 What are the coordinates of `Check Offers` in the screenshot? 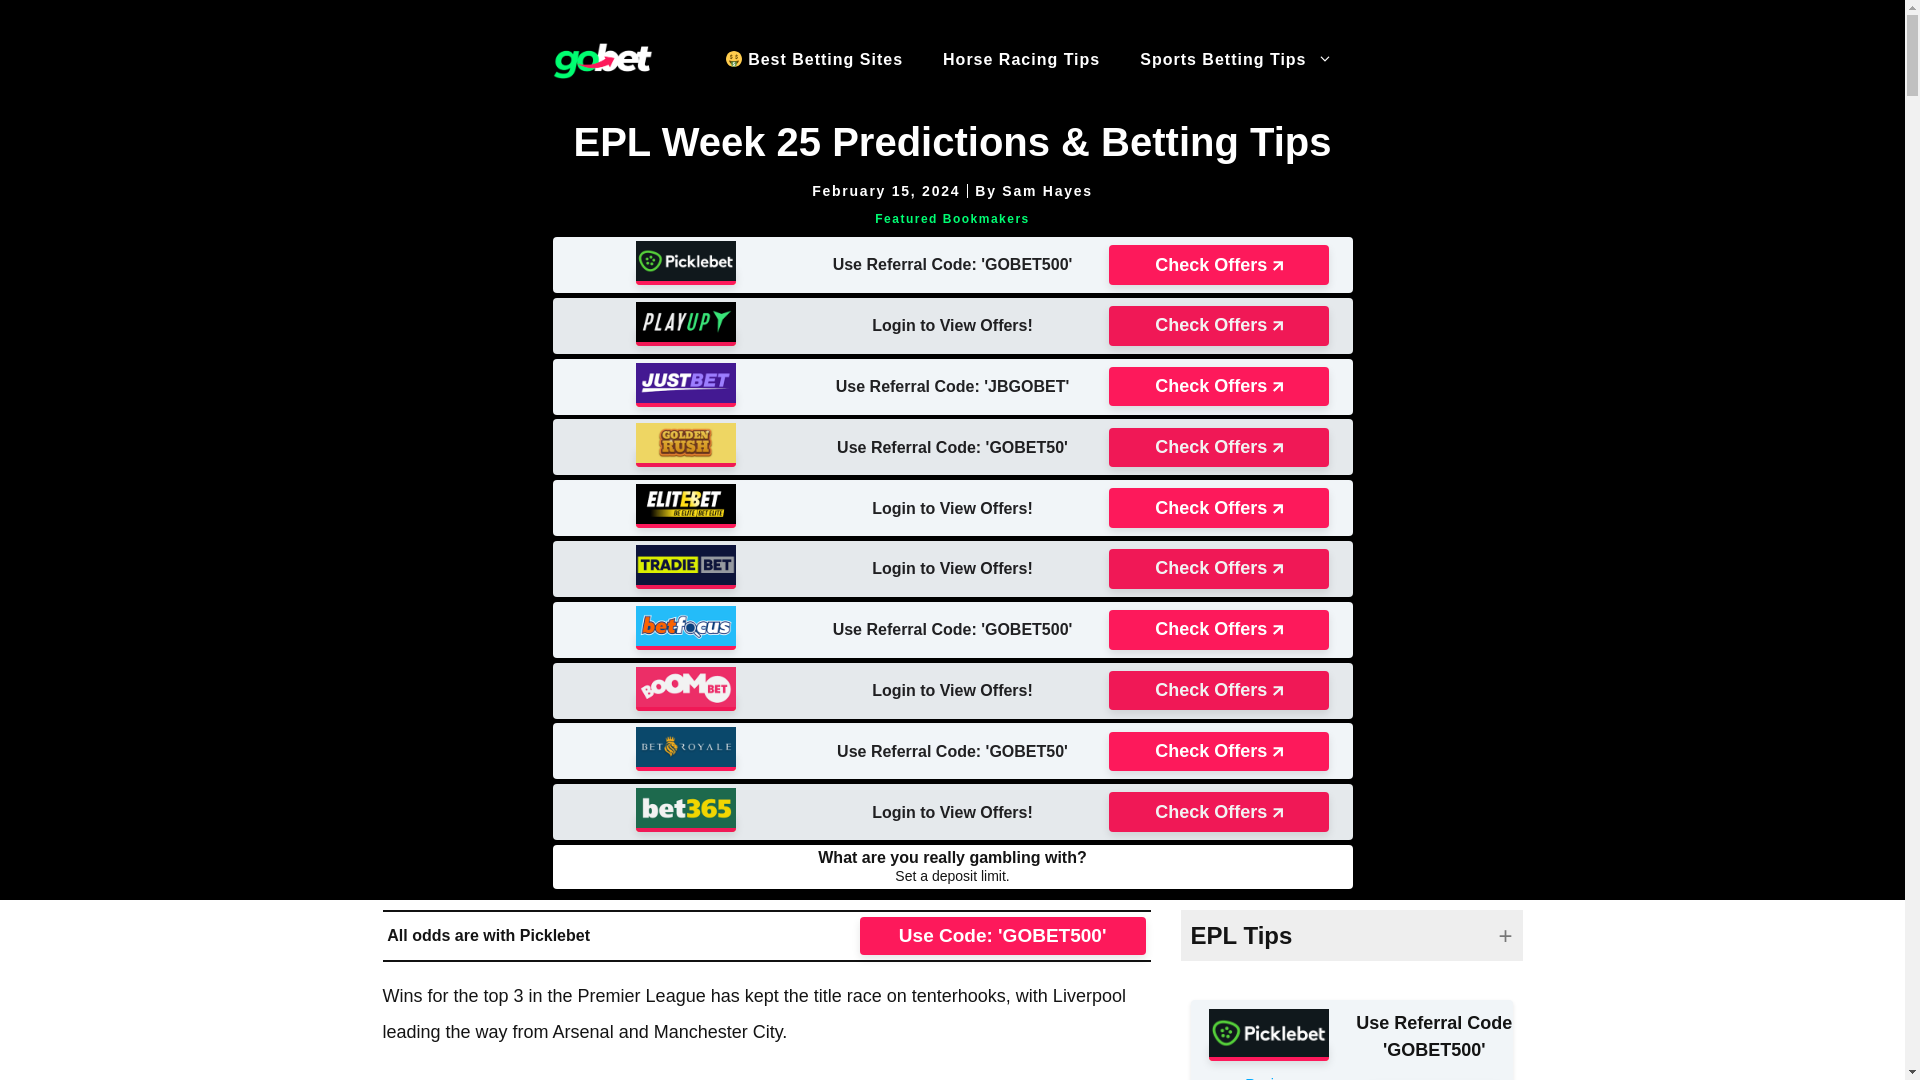 It's located at (1218, 387).